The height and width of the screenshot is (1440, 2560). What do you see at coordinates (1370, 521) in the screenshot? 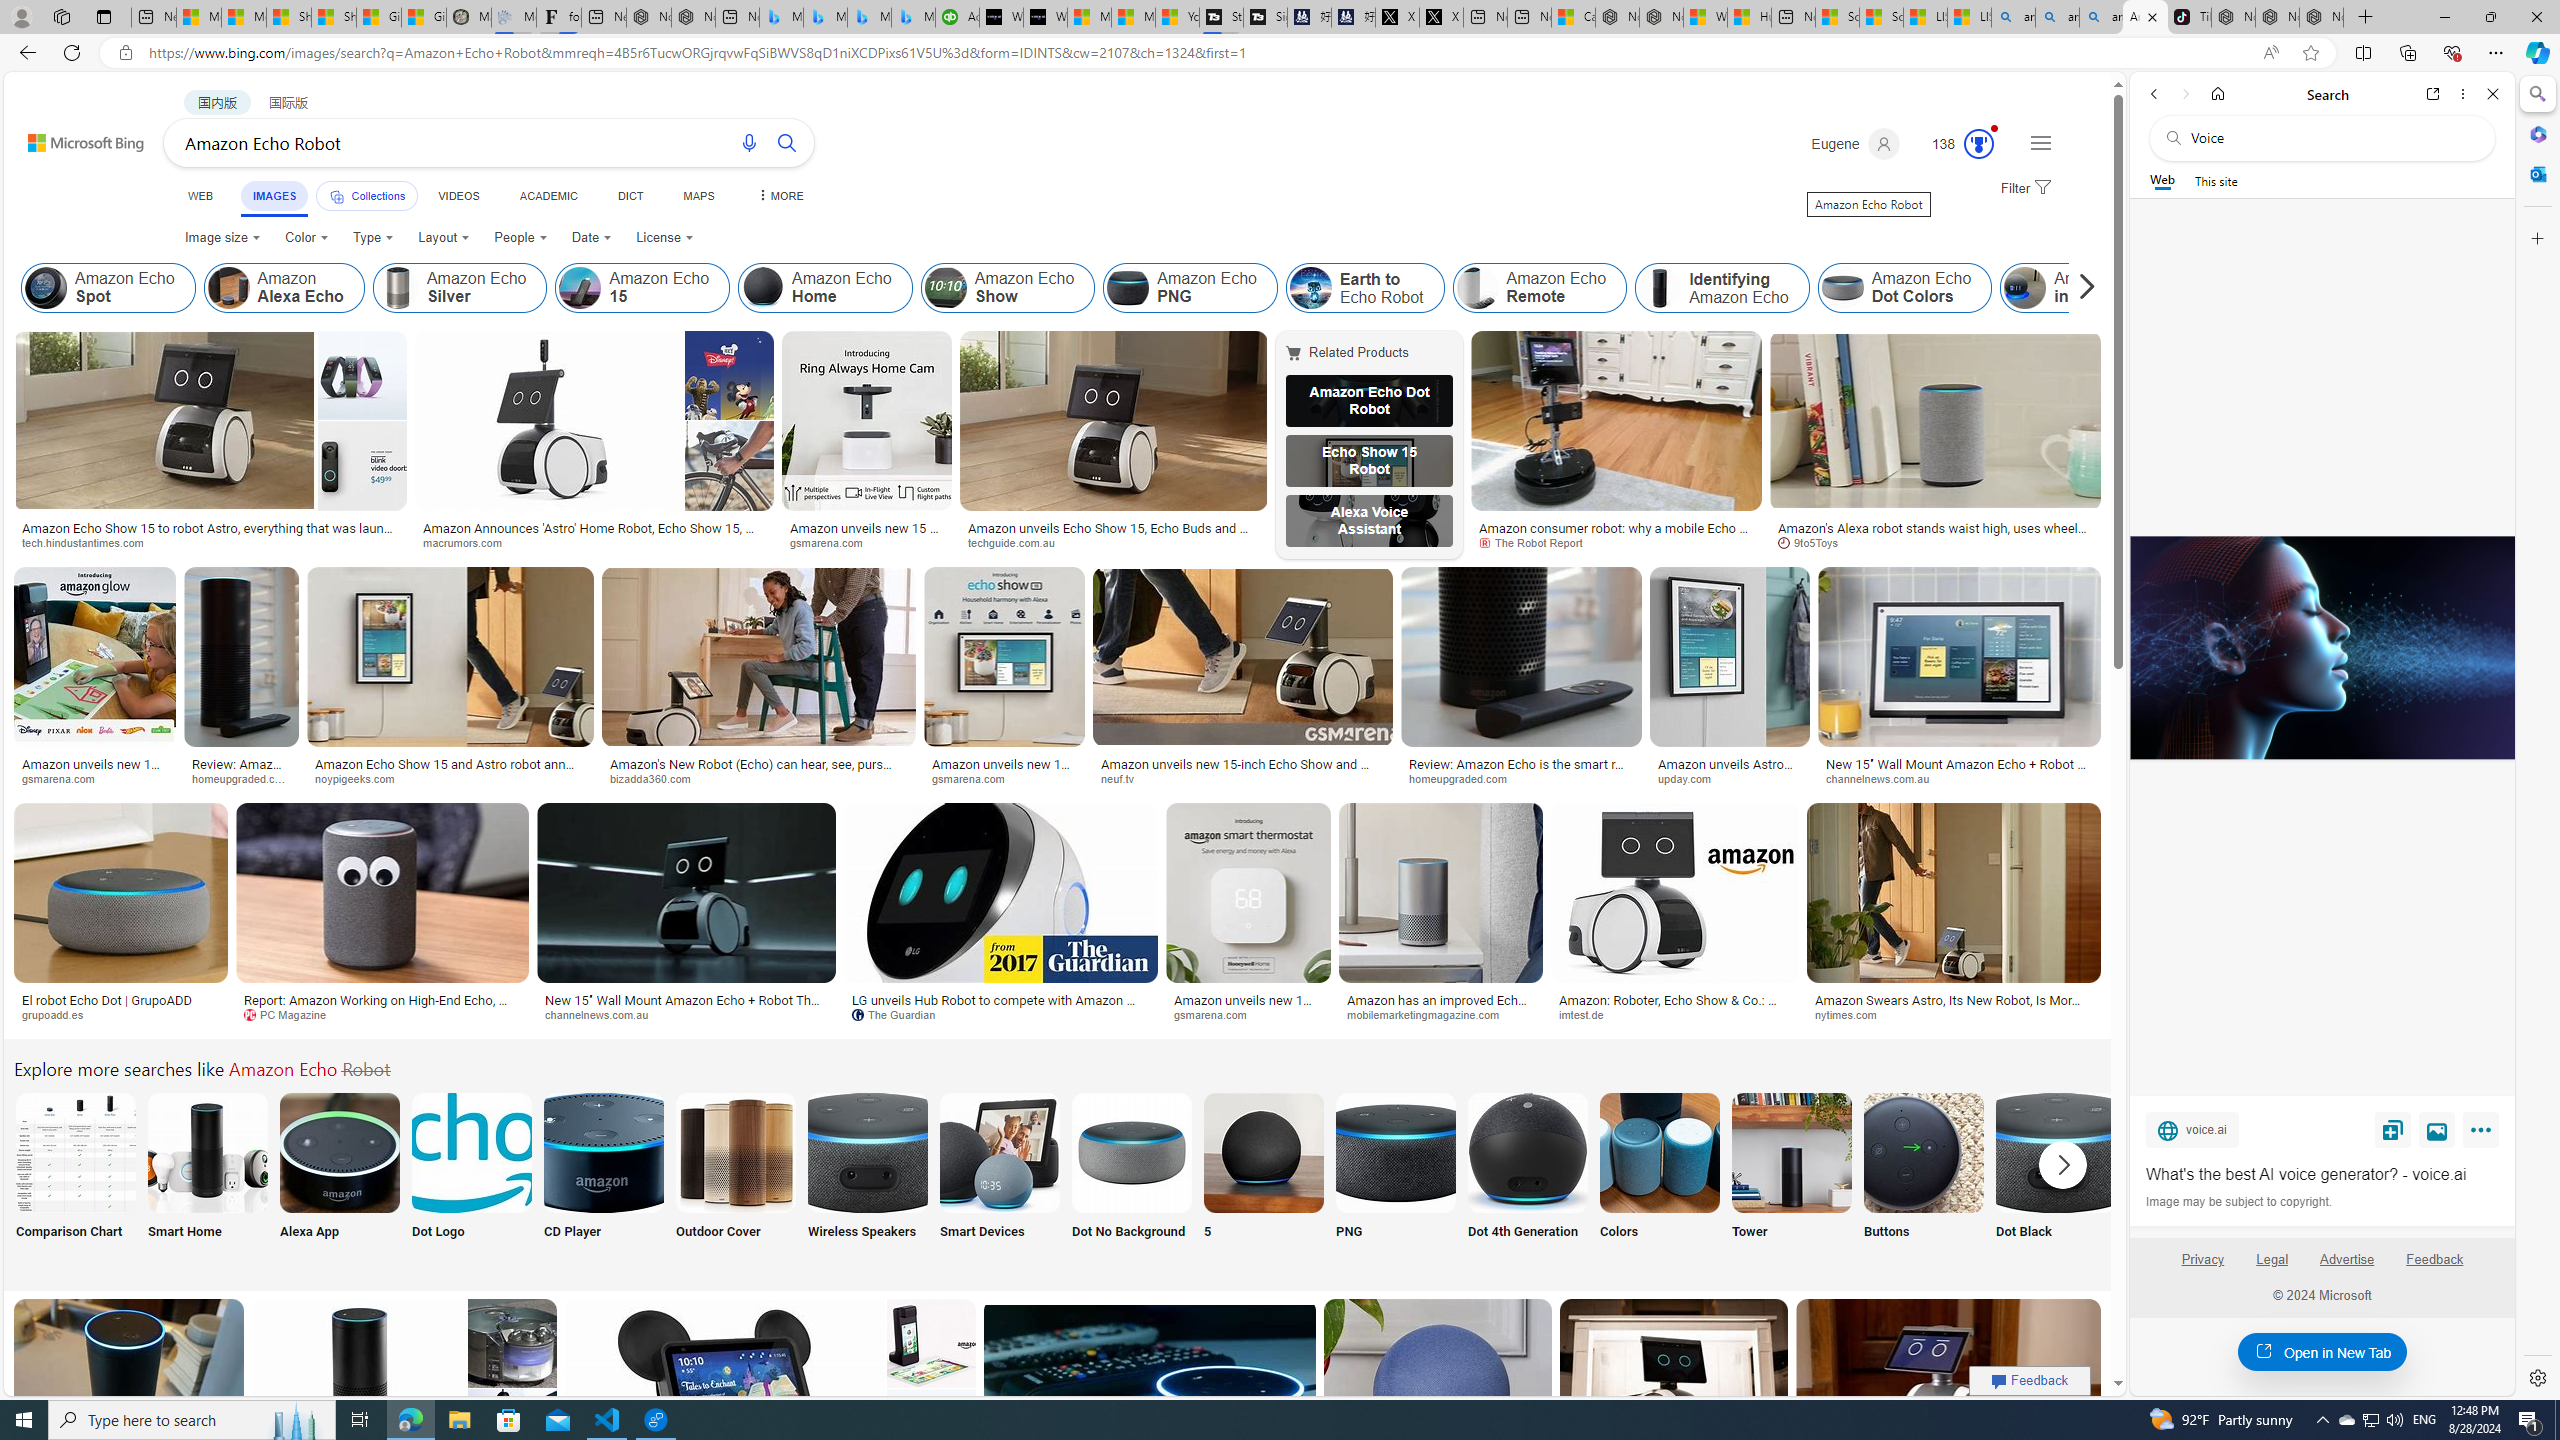
I see `Alexa Voice Assistant` at bounding box center [1370, 521].